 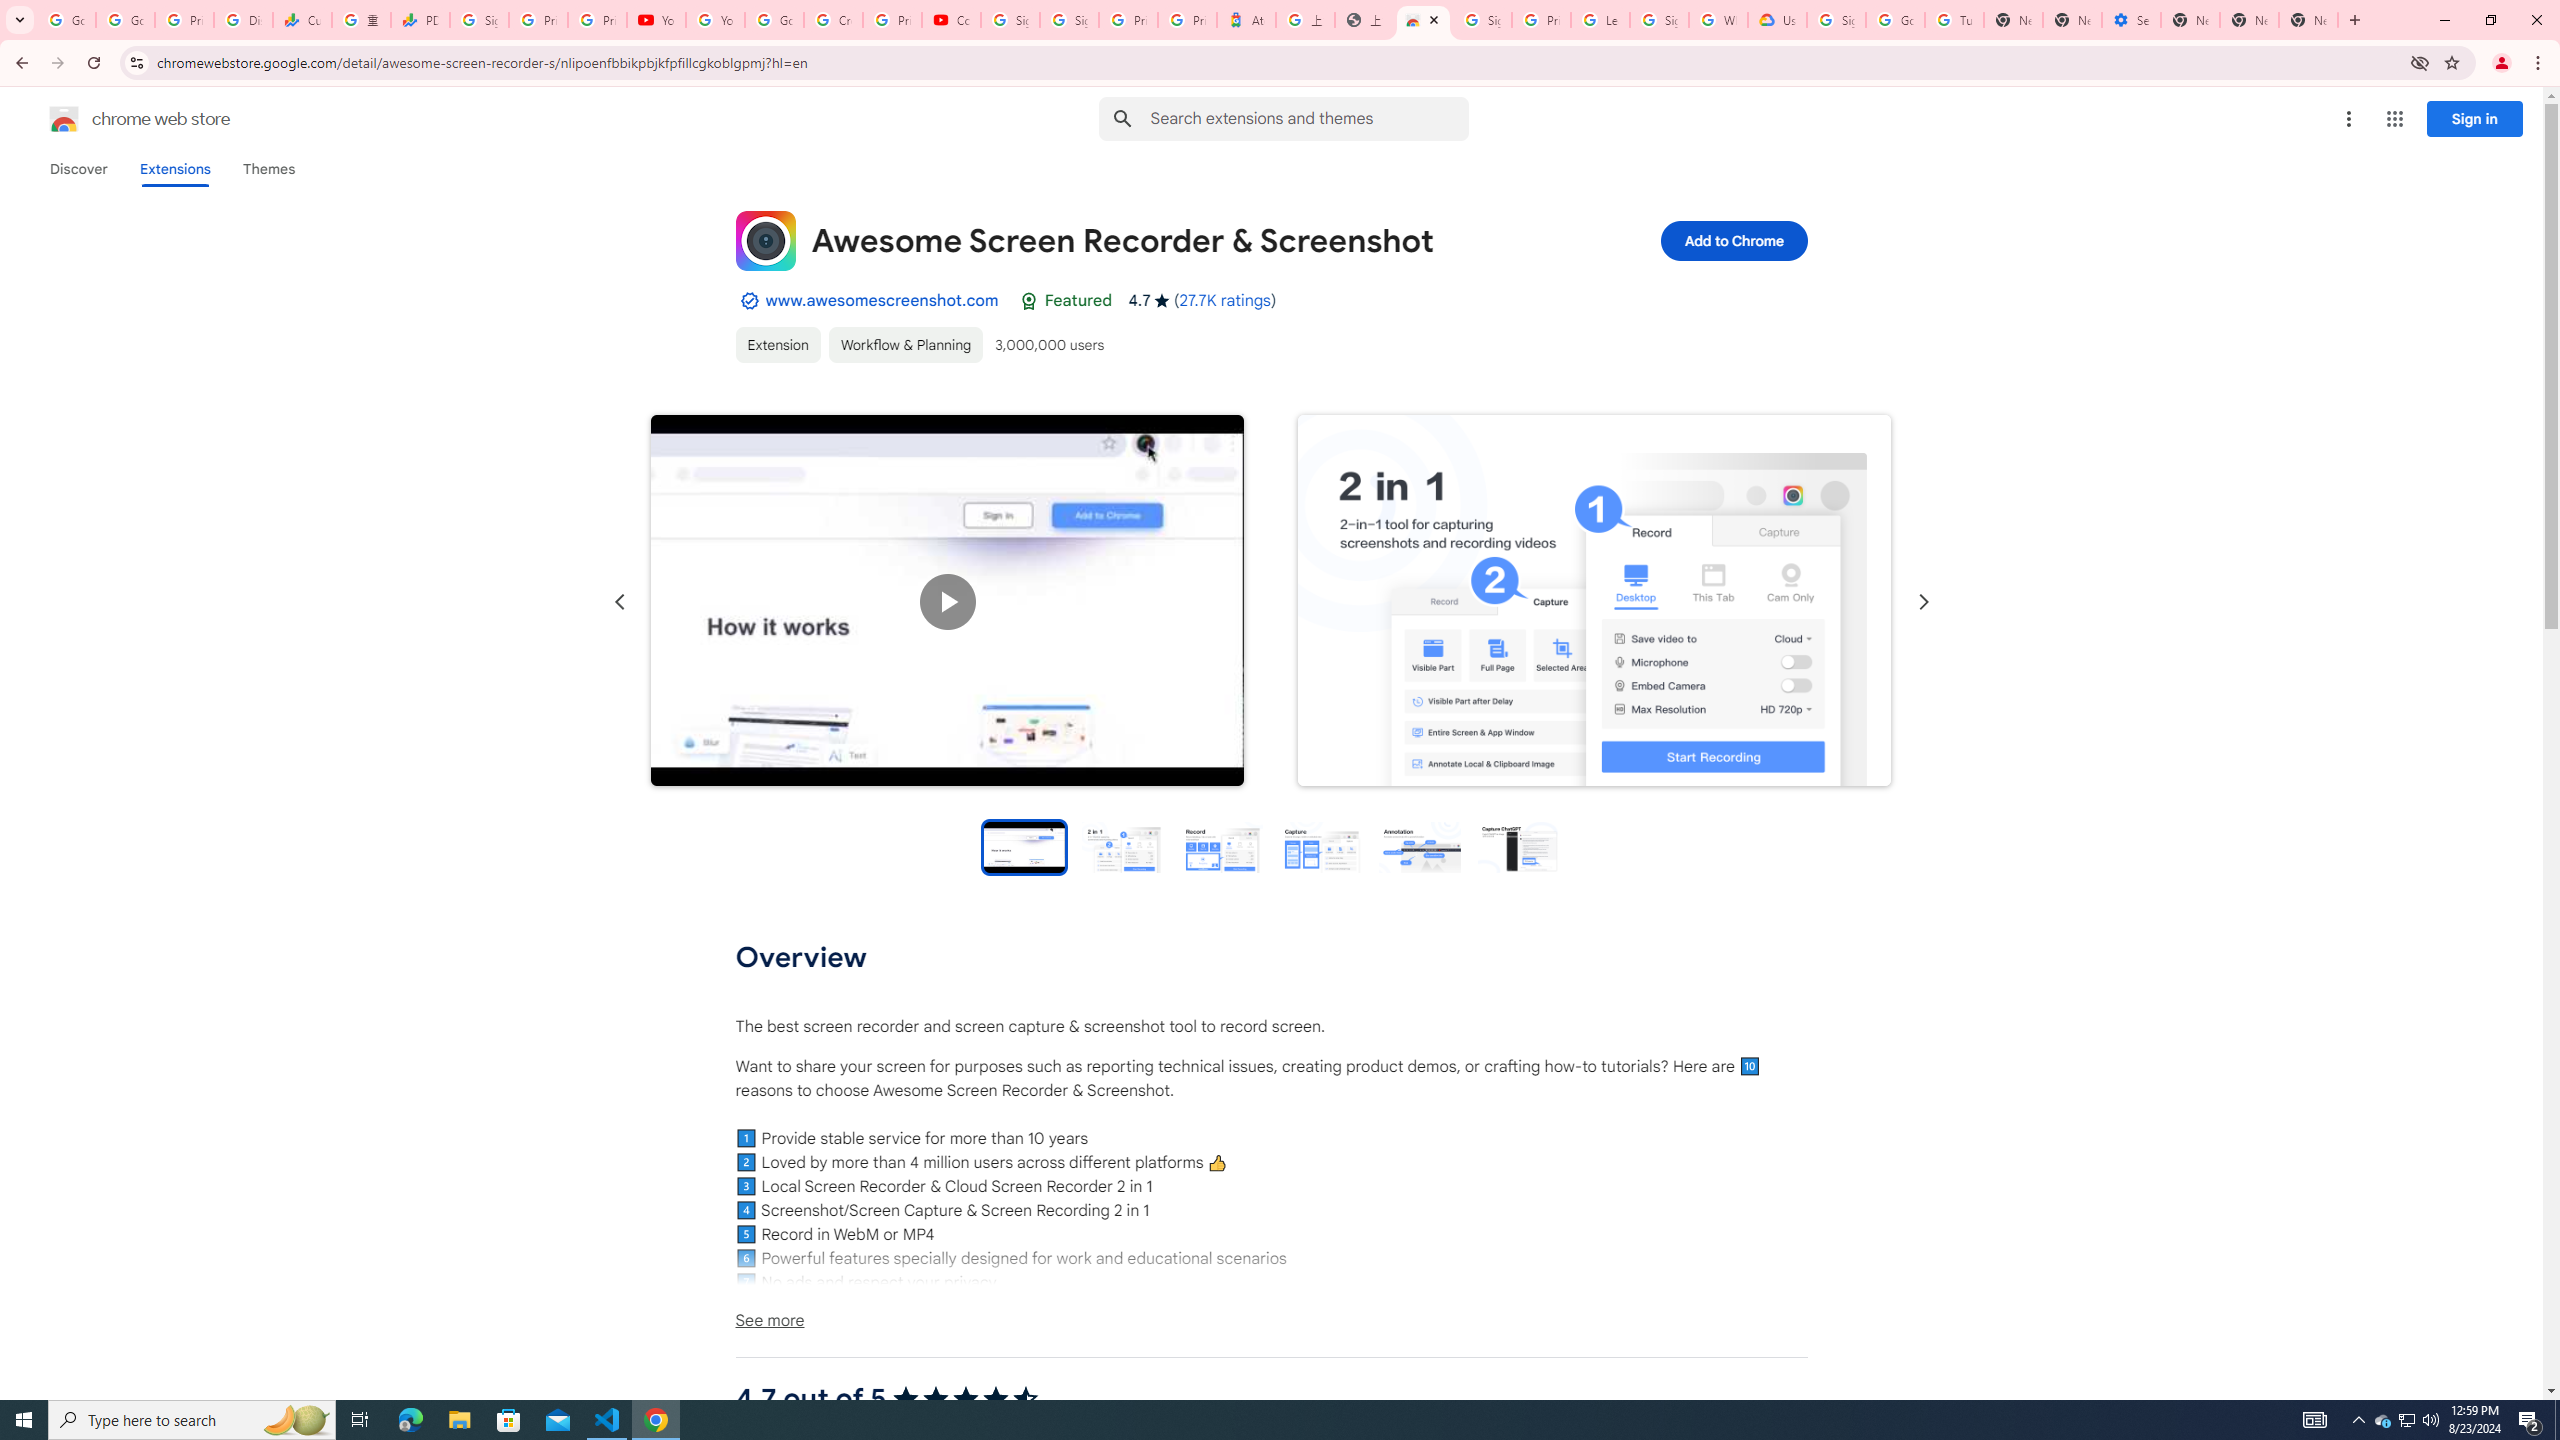 What do you see at coordinates (620, 602) in the screenshot?
I see `Previous slide` at bounding box center [620, 602].